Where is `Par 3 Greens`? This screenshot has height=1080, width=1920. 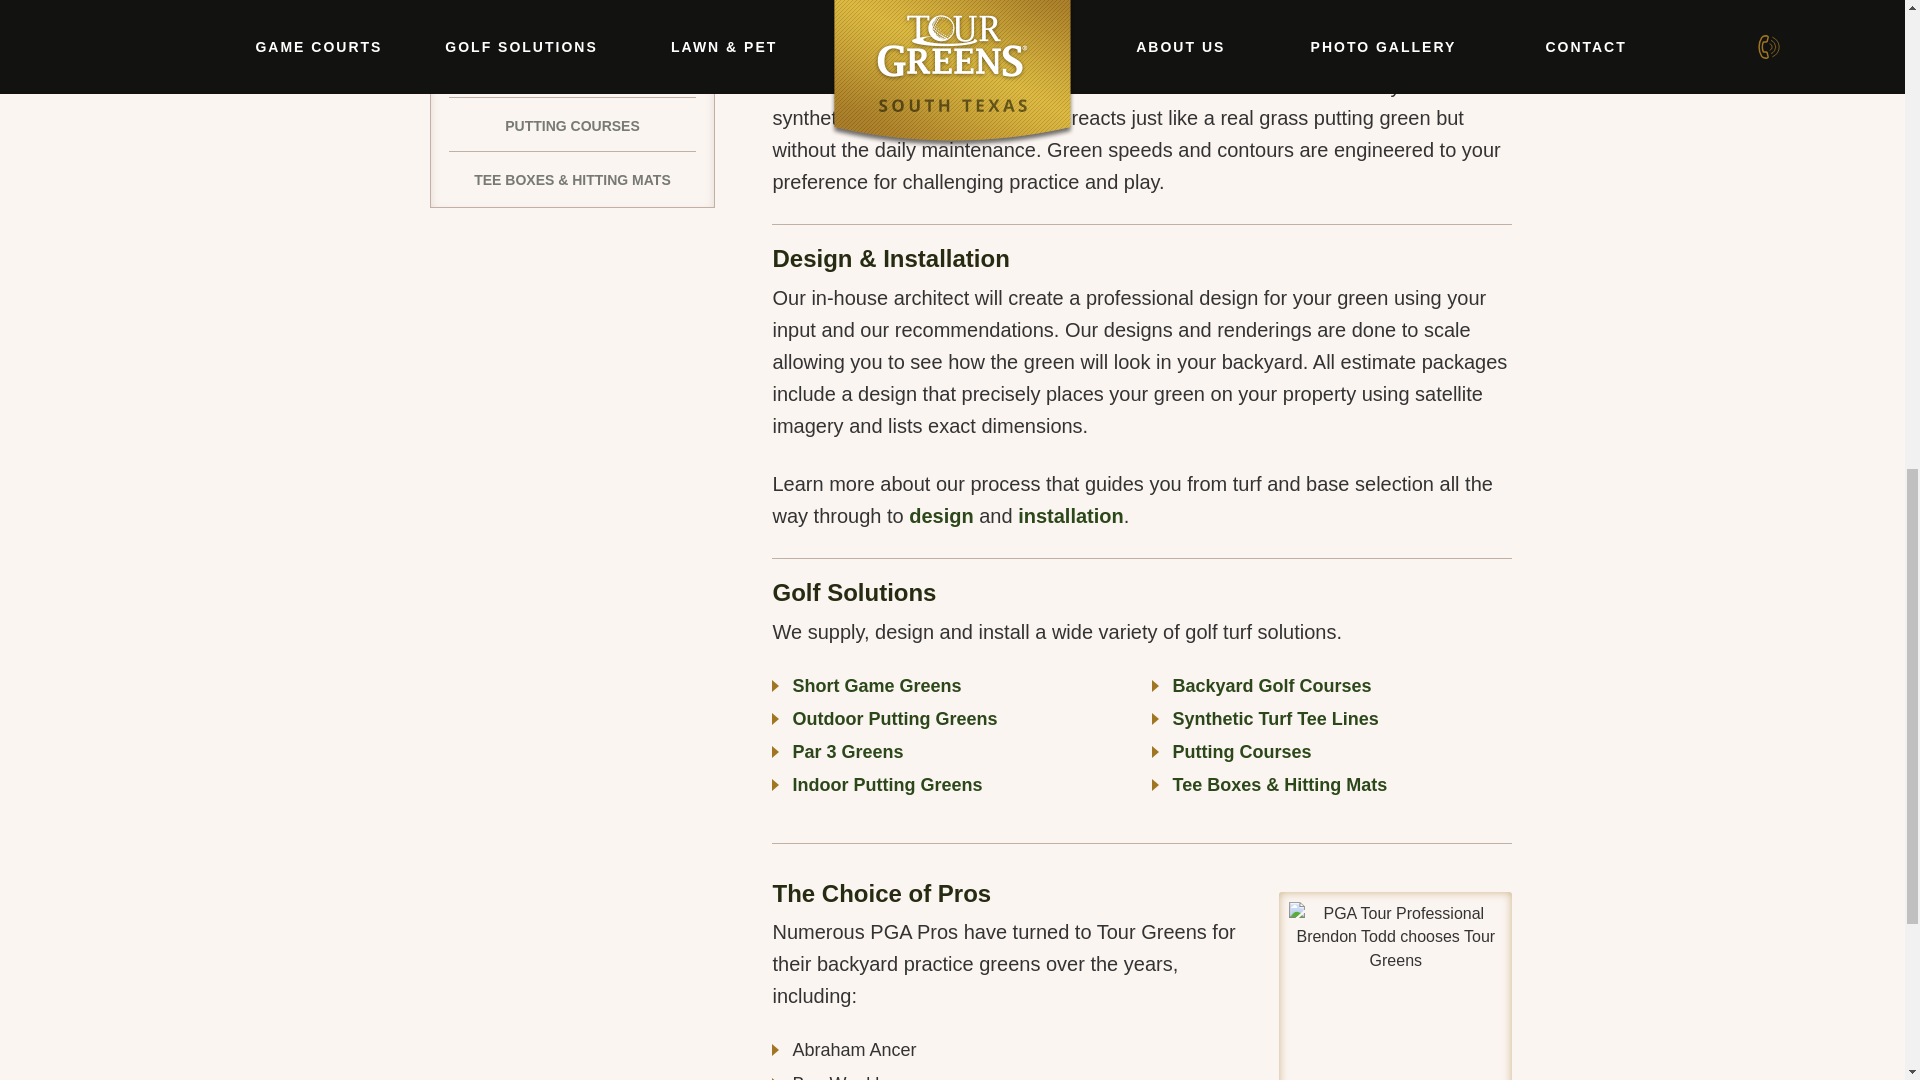
Par 3 Greens is located at coordinates (846, 752).